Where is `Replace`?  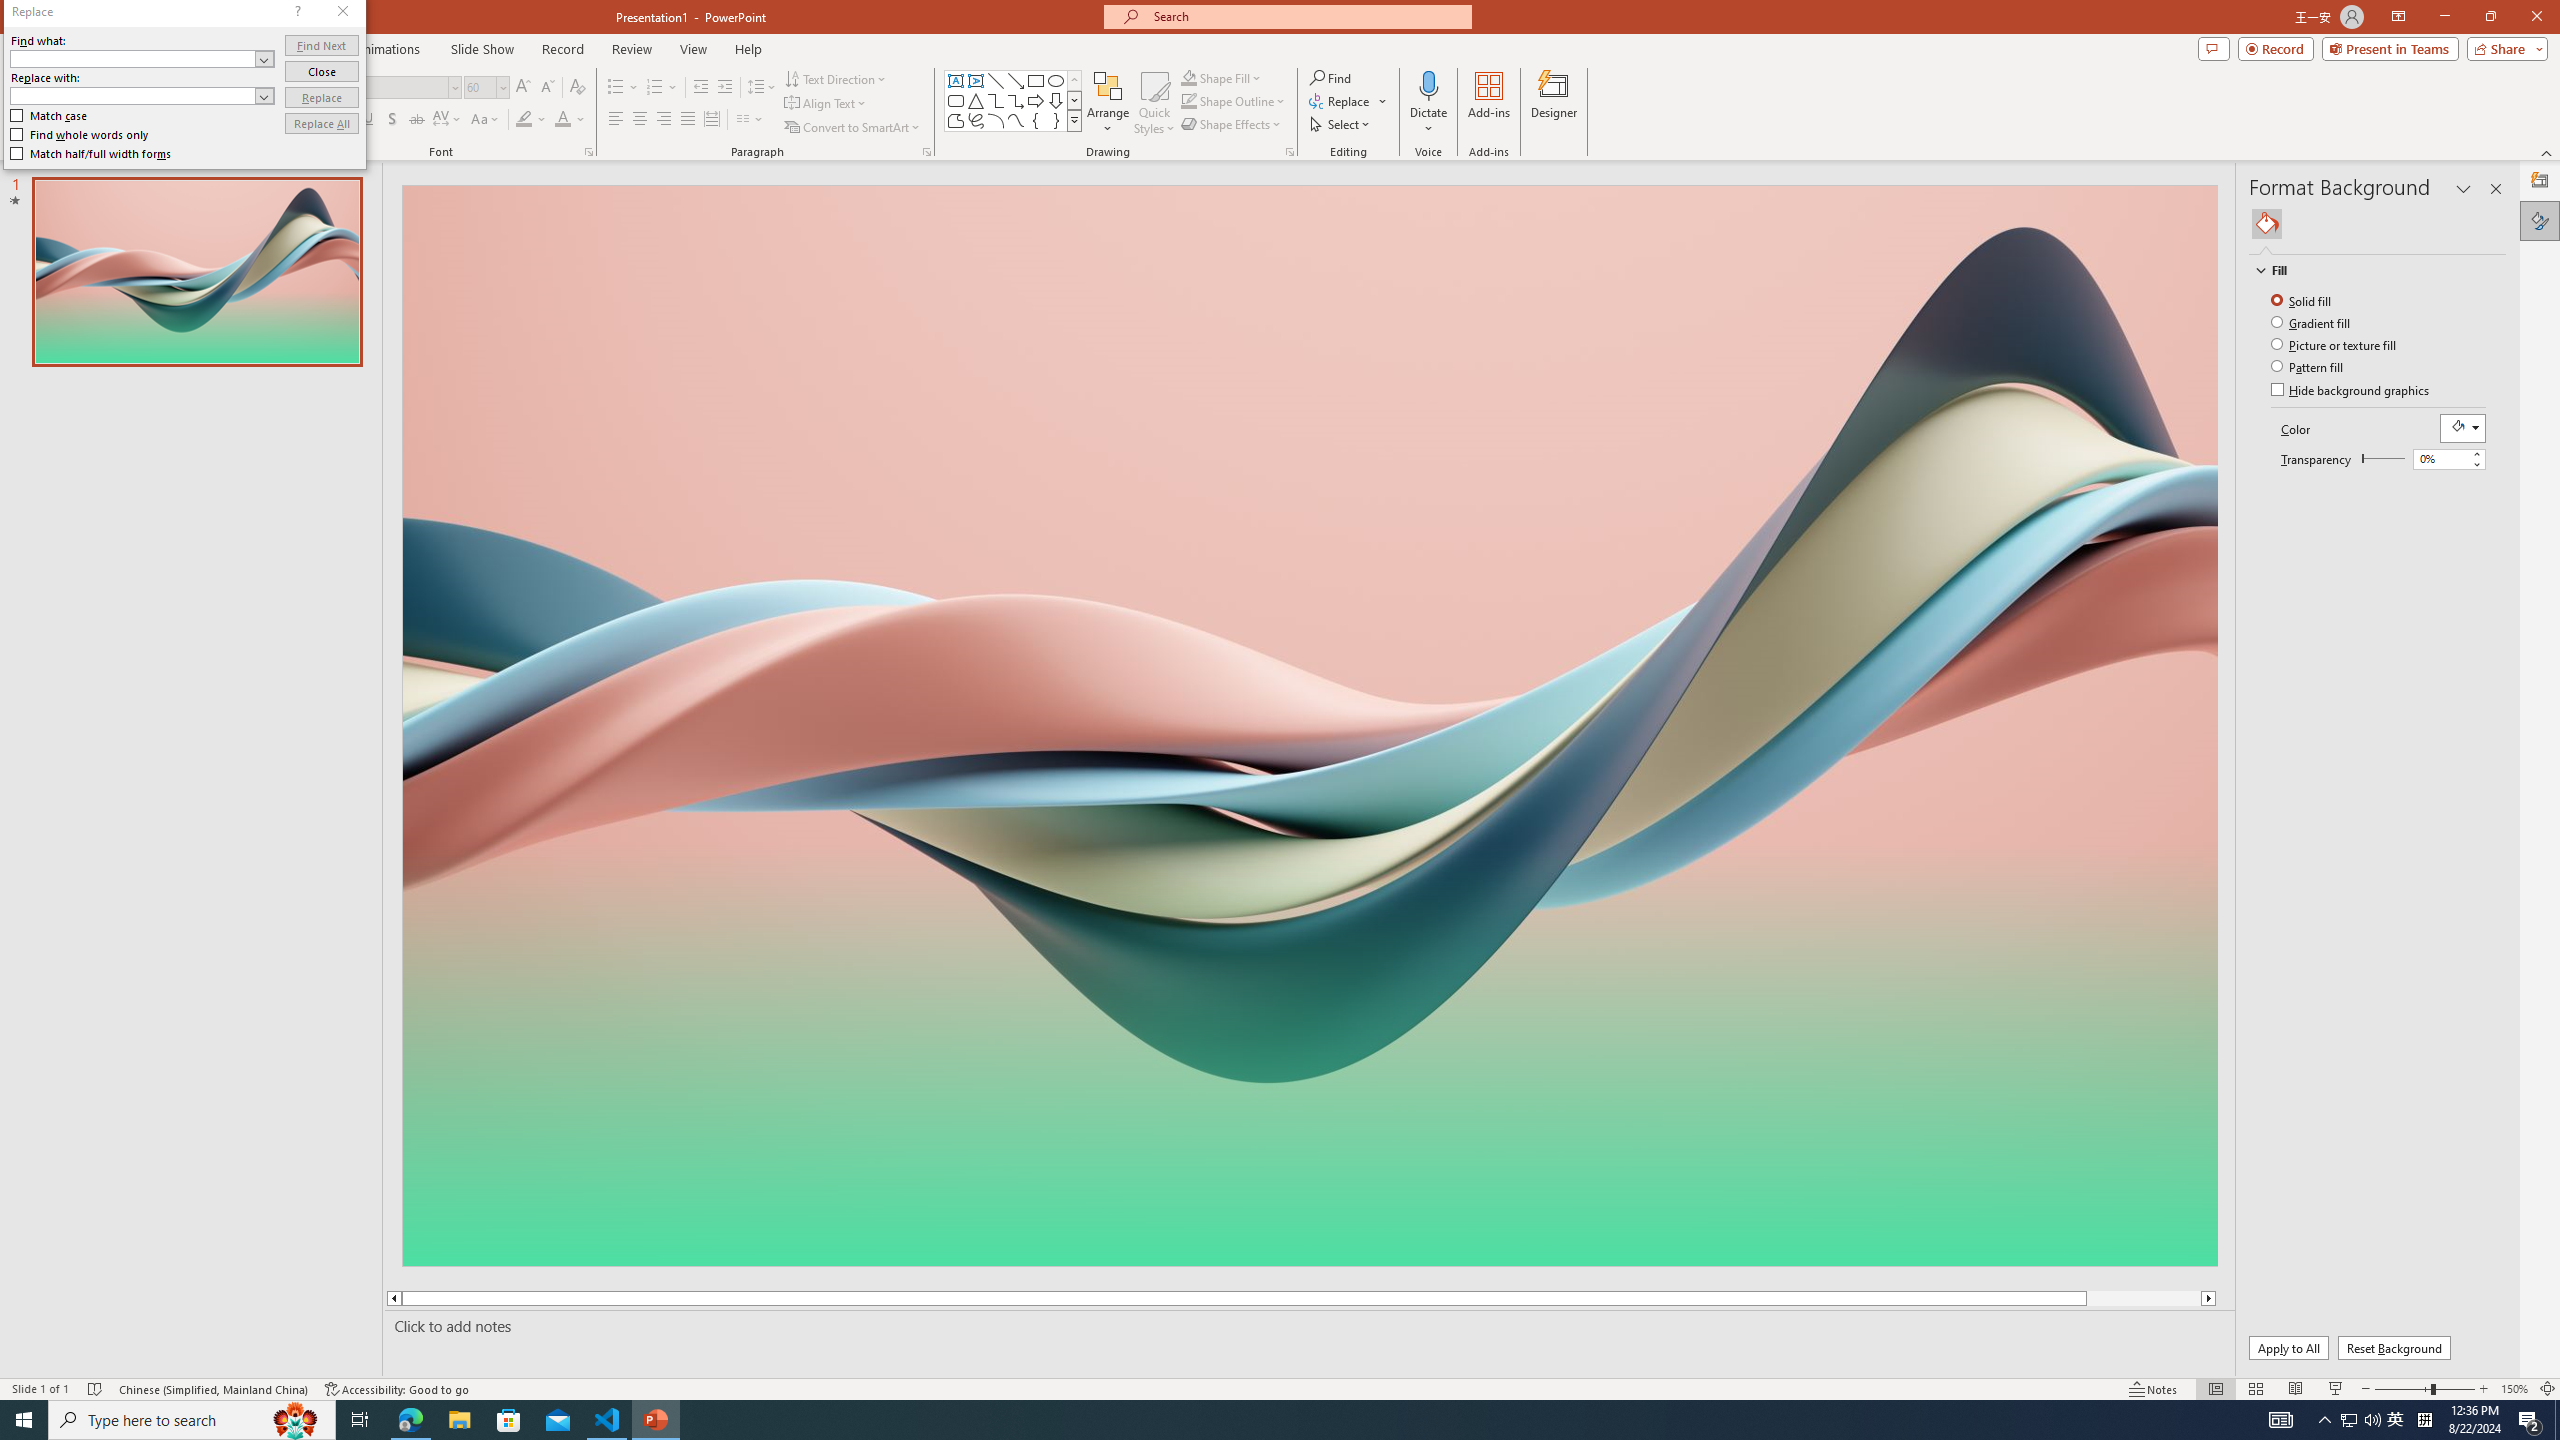
Replace is located at coordinates (322, 98).